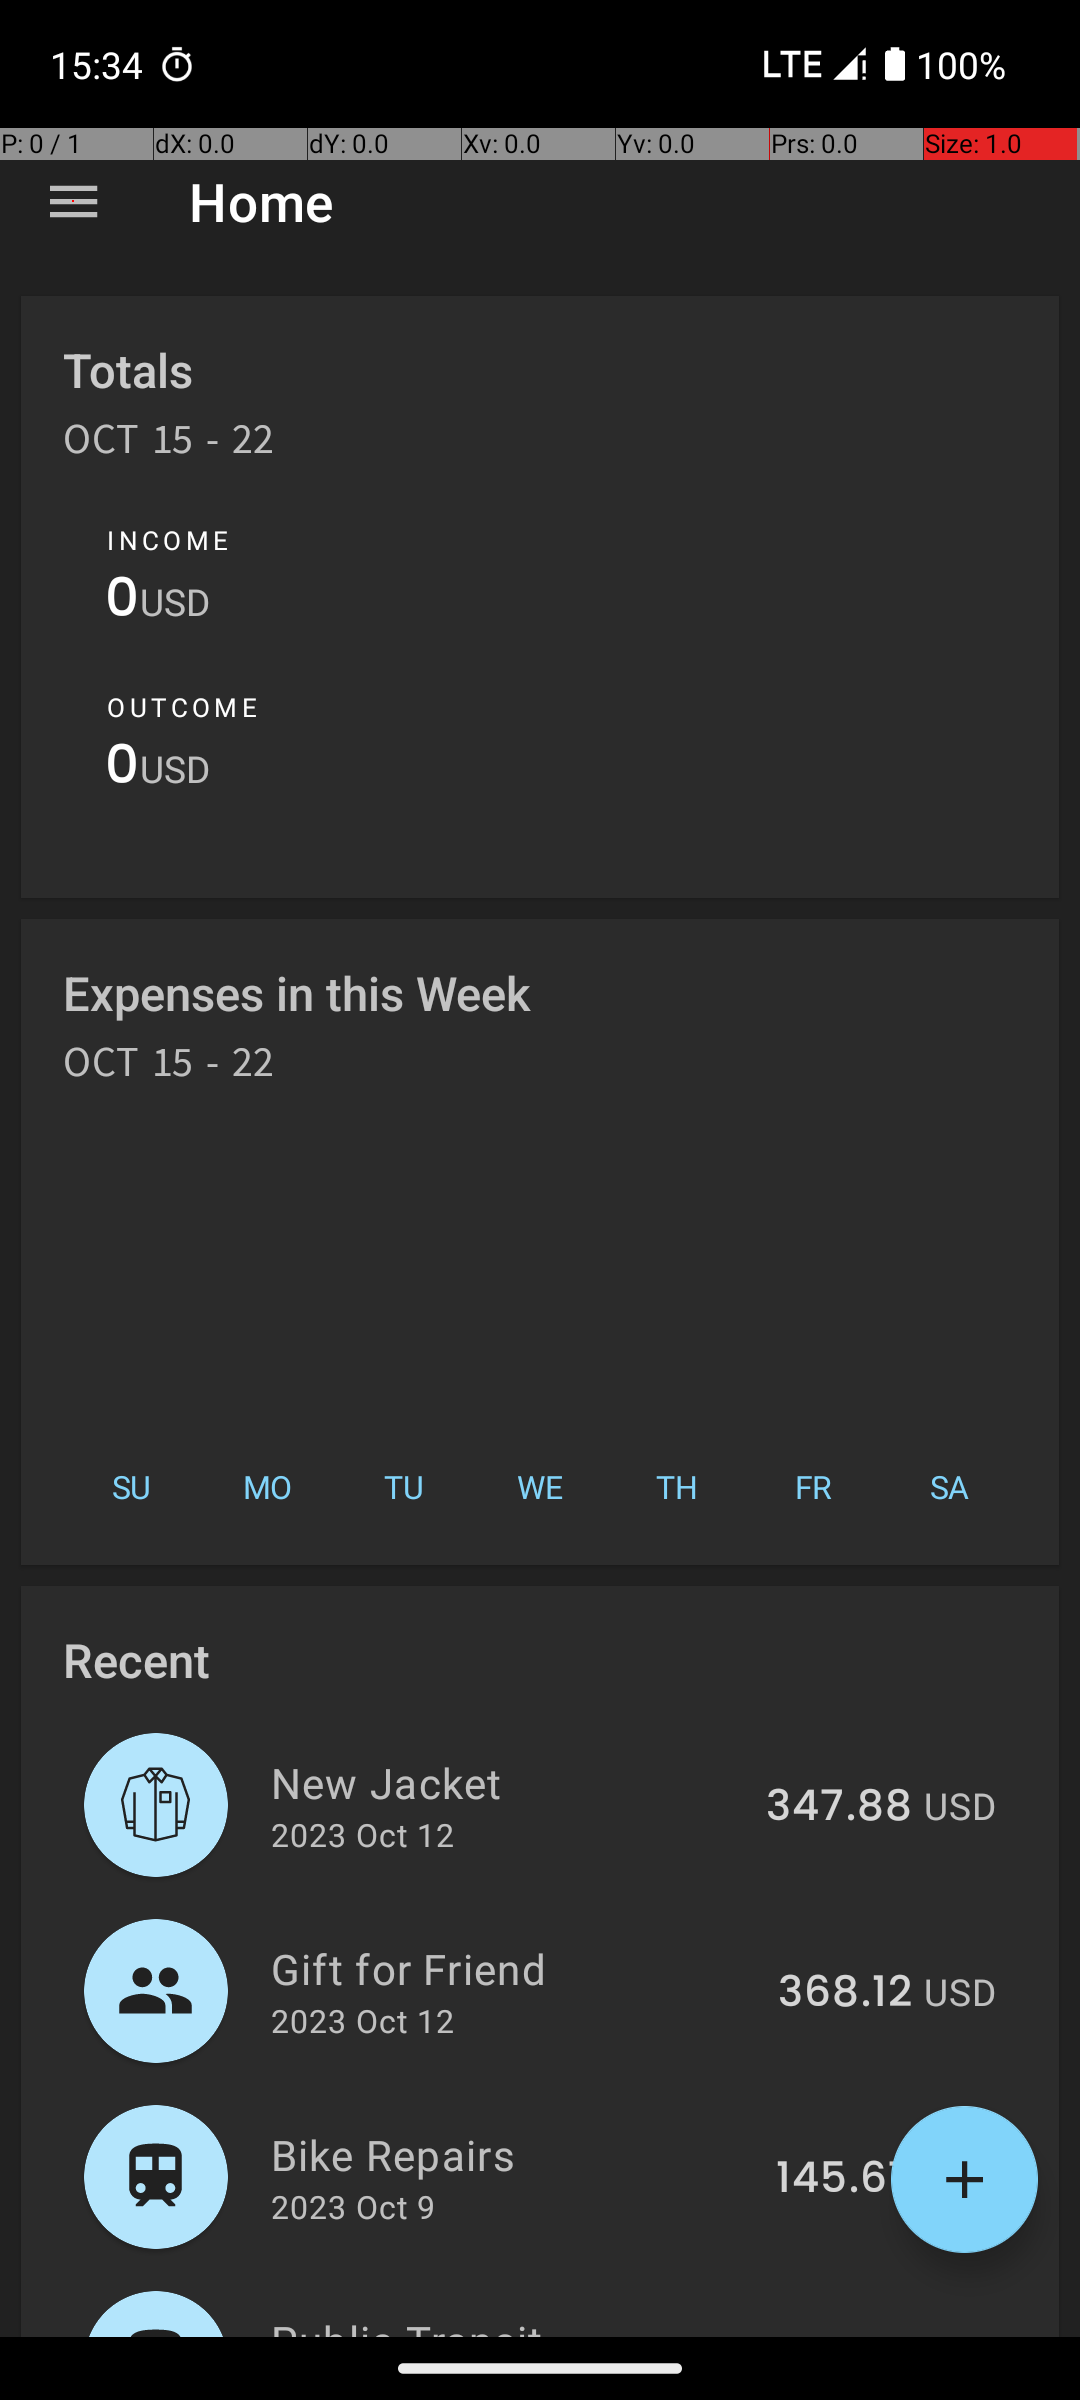 The image size is (1080, 2400). Describe the element at coordinates (845, 1993) in the screenshot. I see `368.12` at that location.